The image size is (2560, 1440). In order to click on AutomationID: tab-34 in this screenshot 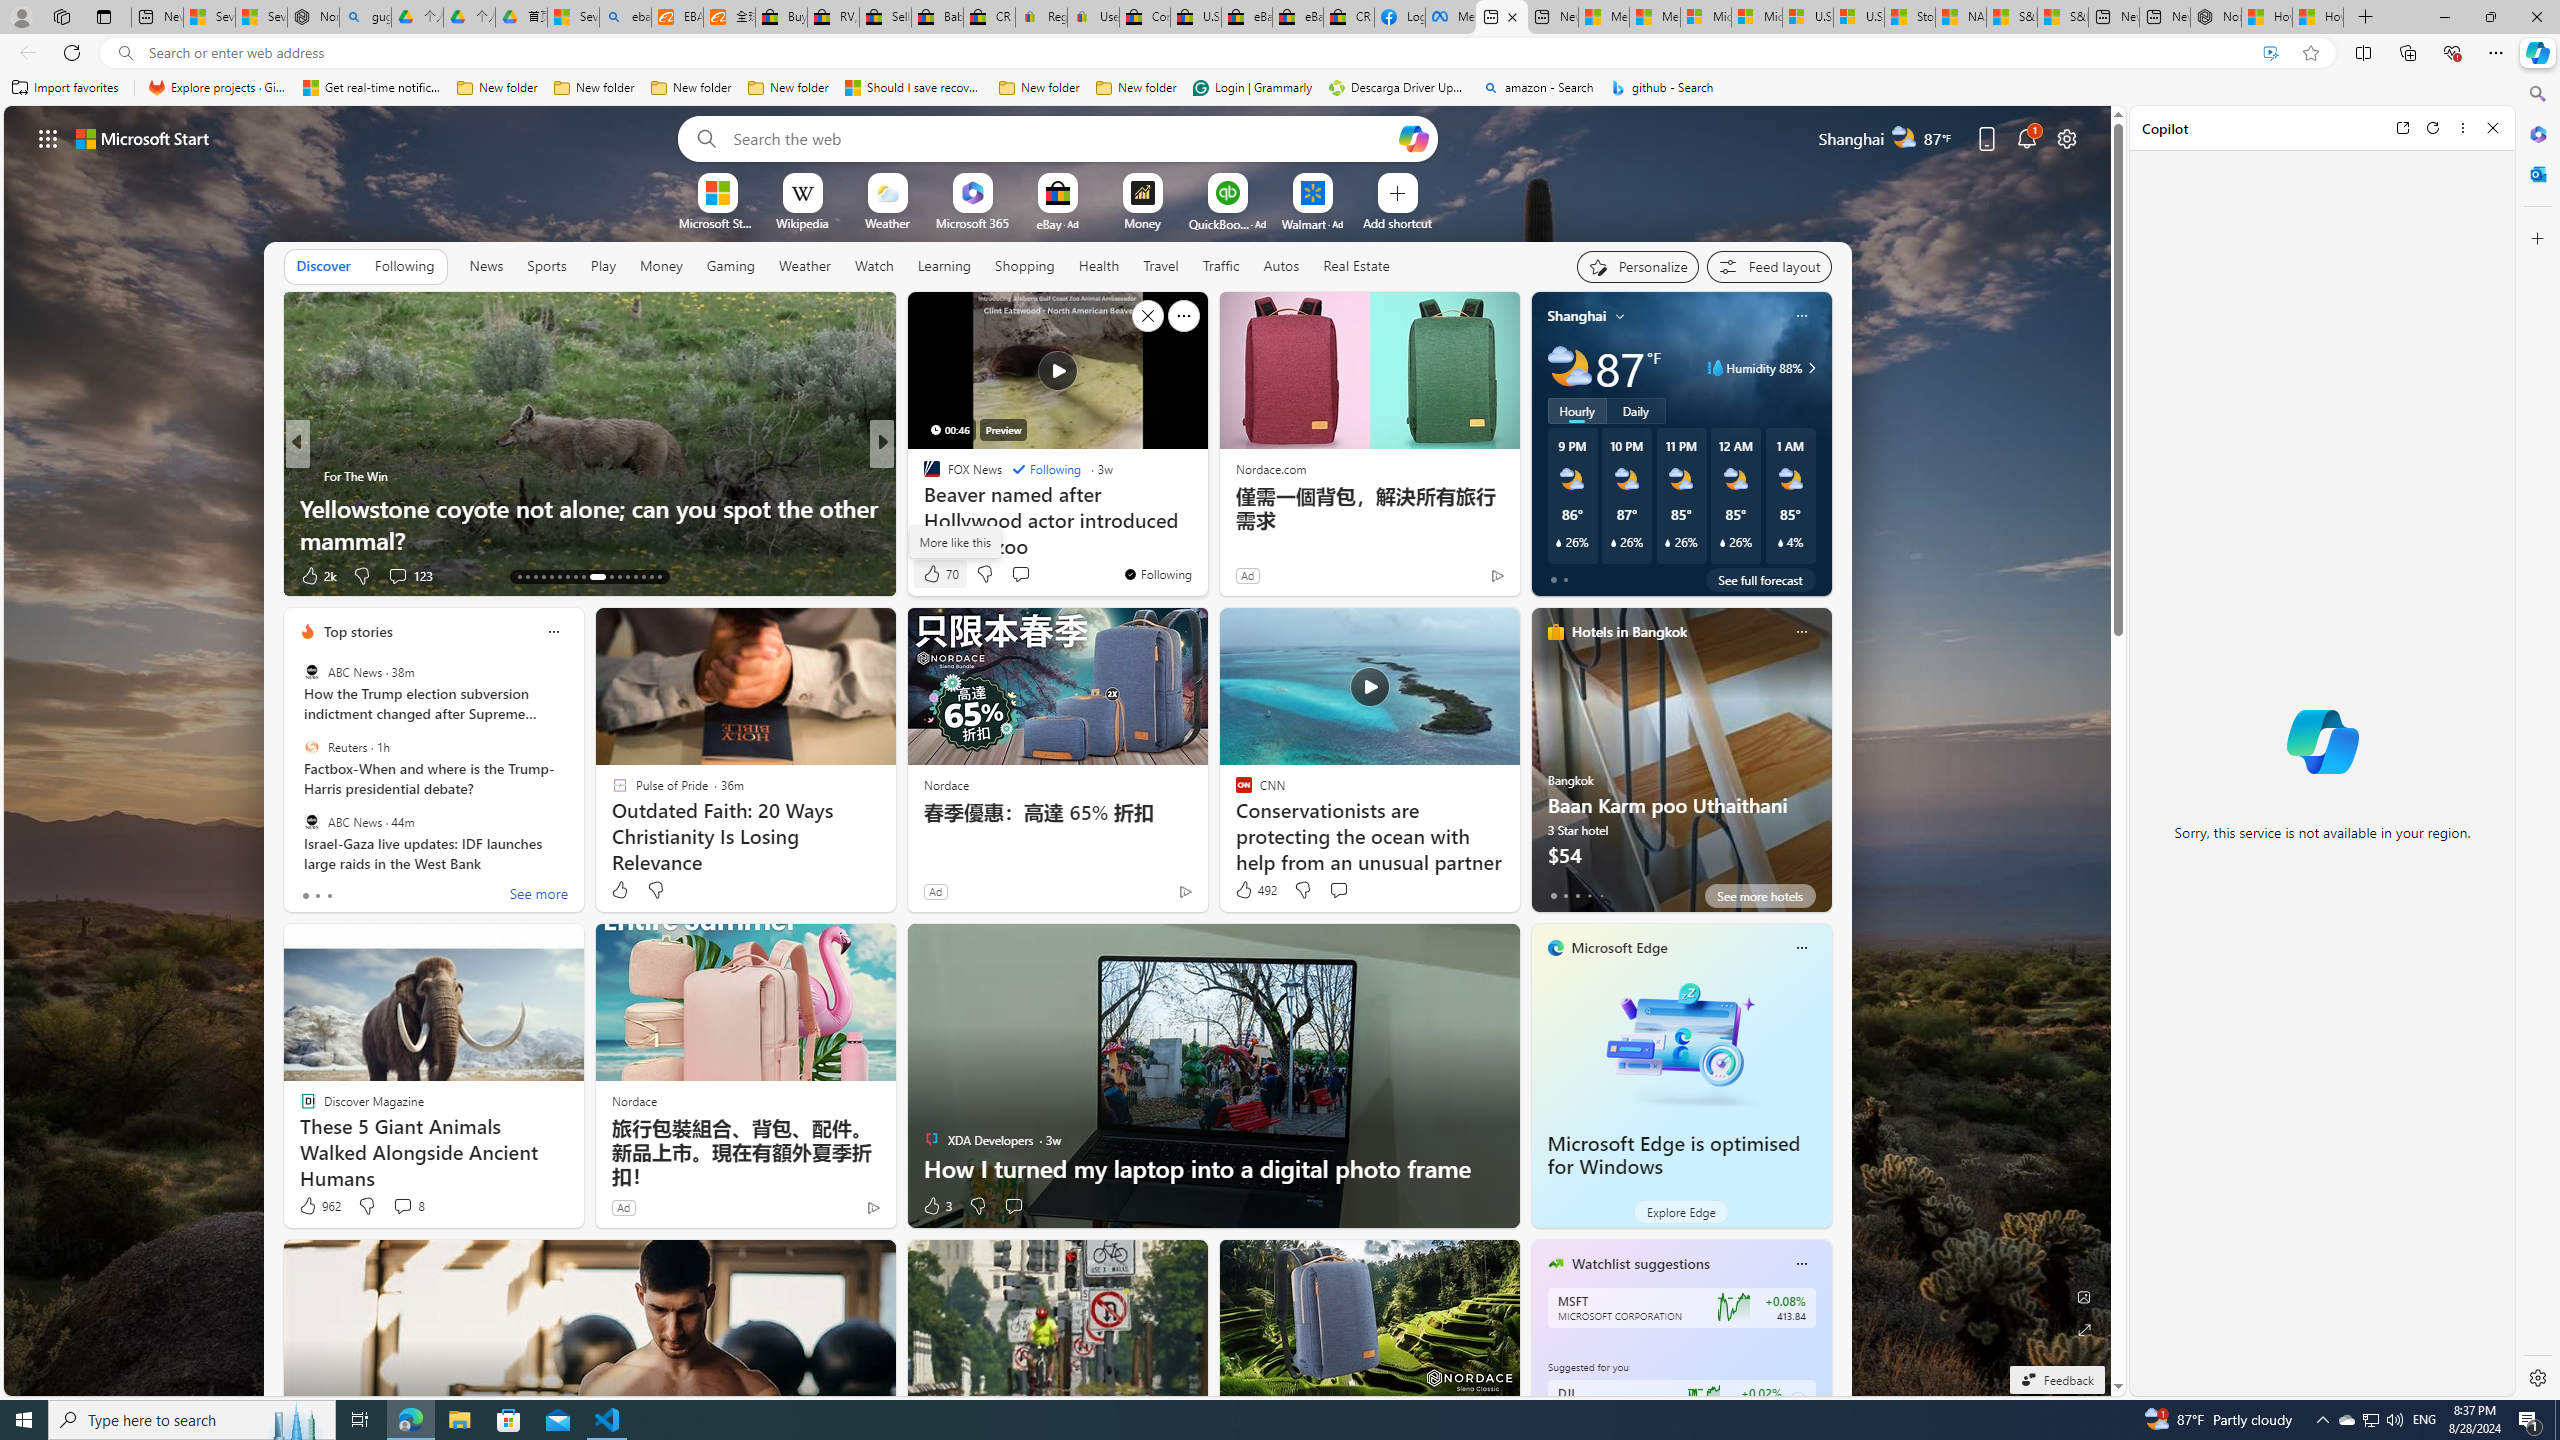, I will do `click(651, 577)`.